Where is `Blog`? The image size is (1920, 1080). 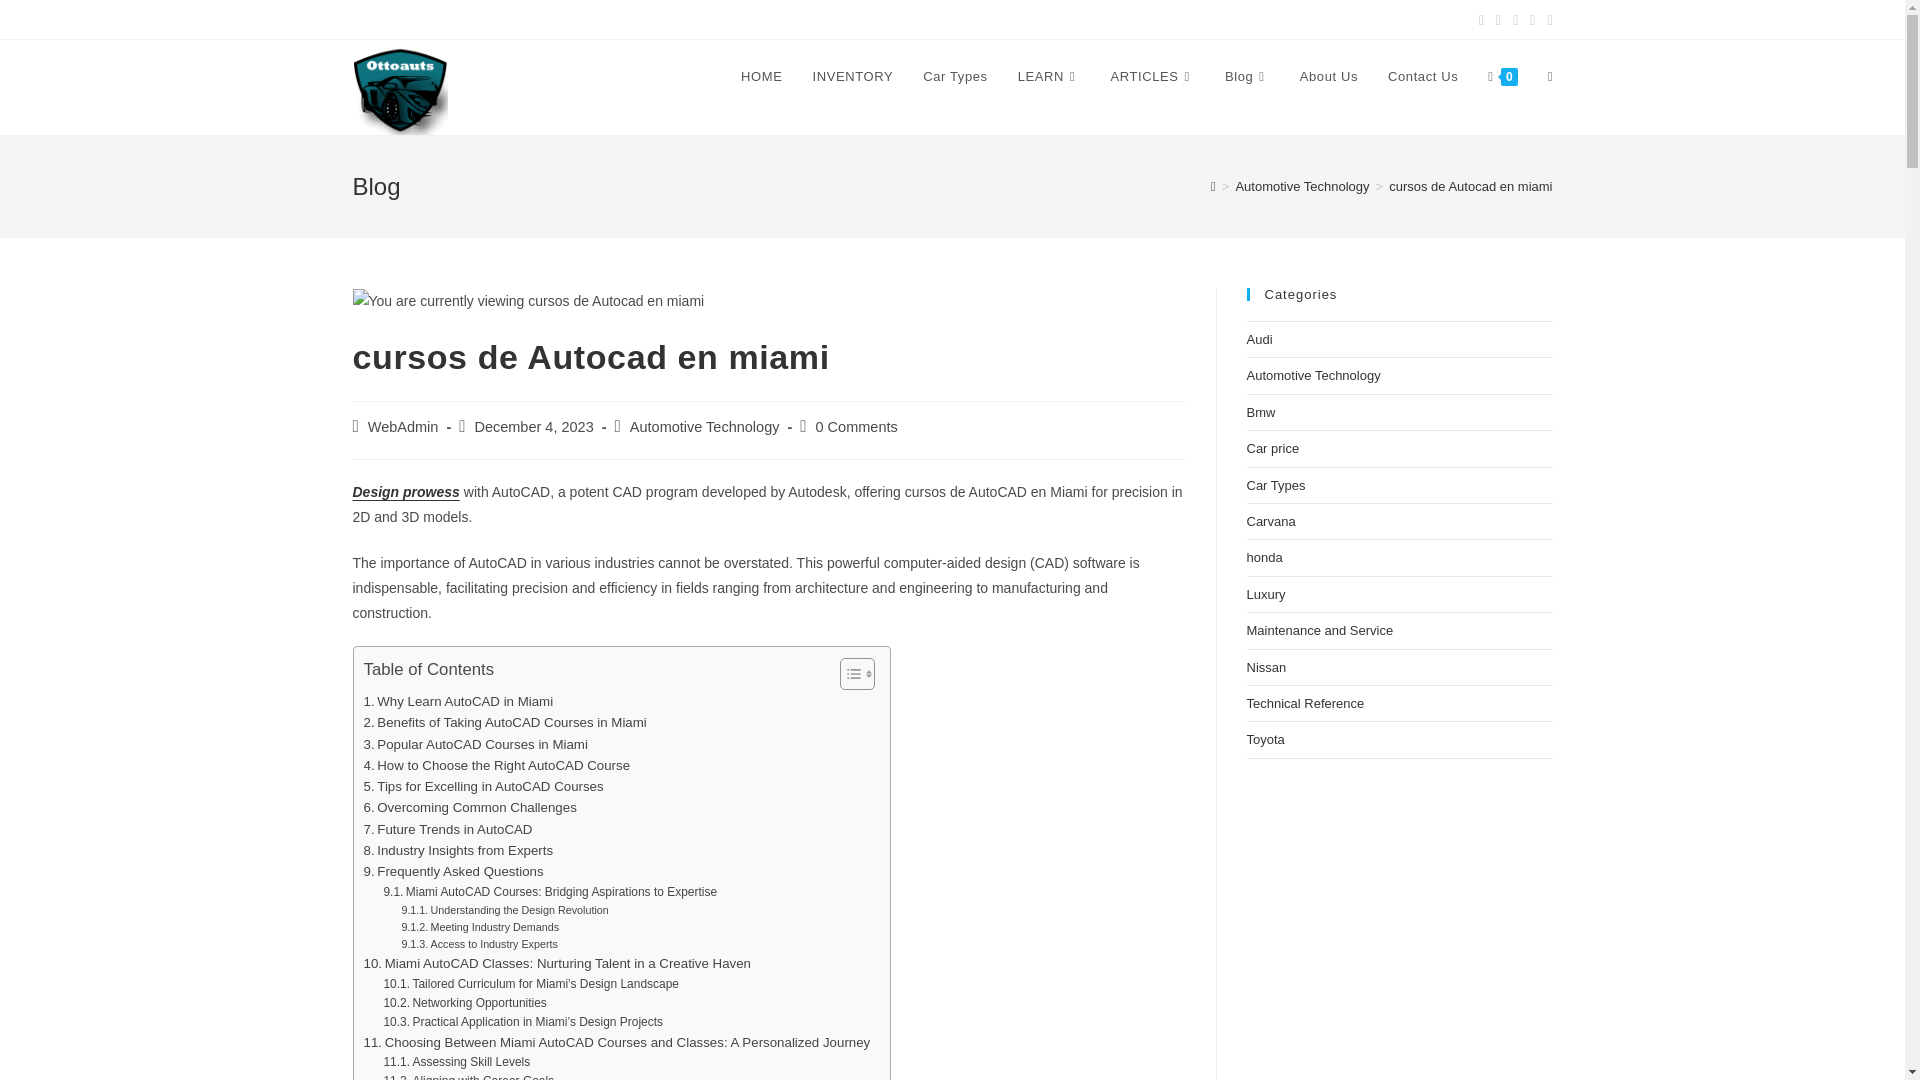
Blog is located at coordinates (1246, 76).